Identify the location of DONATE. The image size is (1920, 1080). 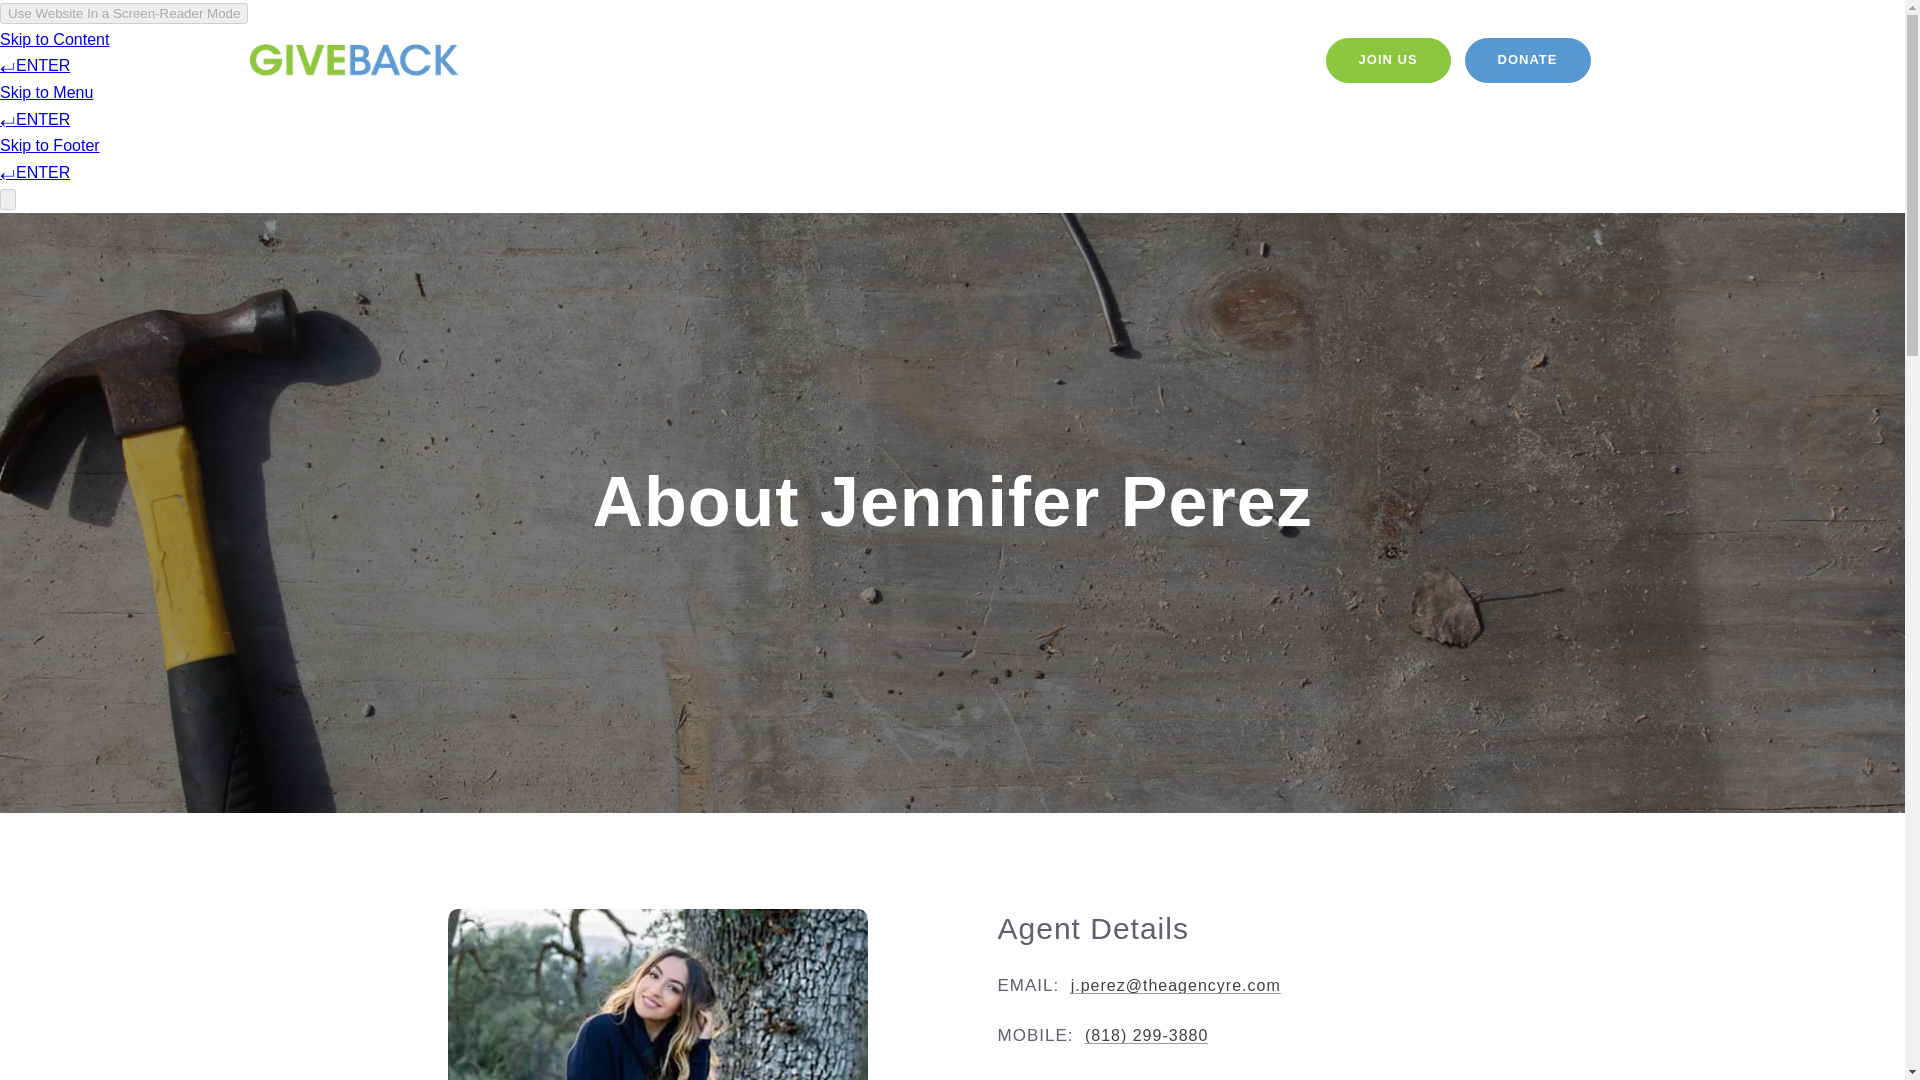
(1528, 60).